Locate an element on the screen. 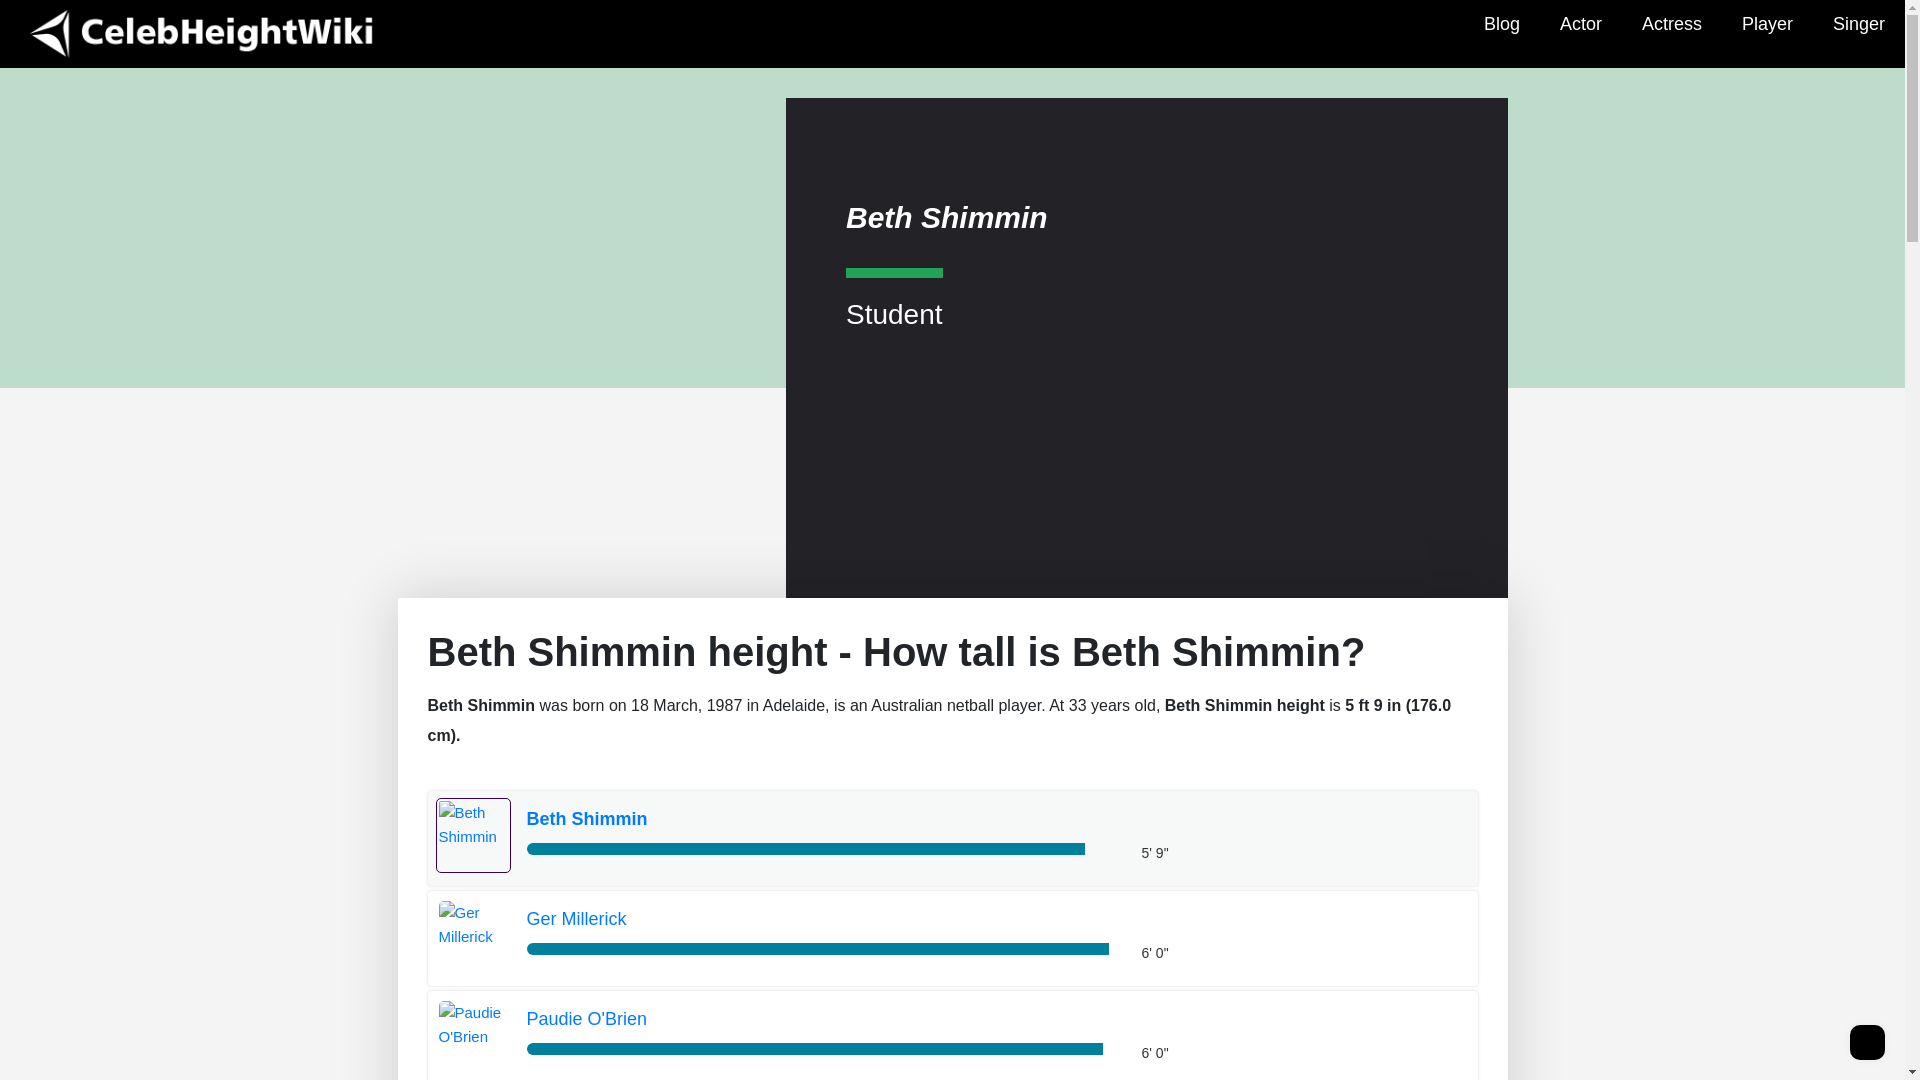 This screenshot has height=1080, width=1920. Paudie O'Brien Compare is located at coordinates (822, 1020).